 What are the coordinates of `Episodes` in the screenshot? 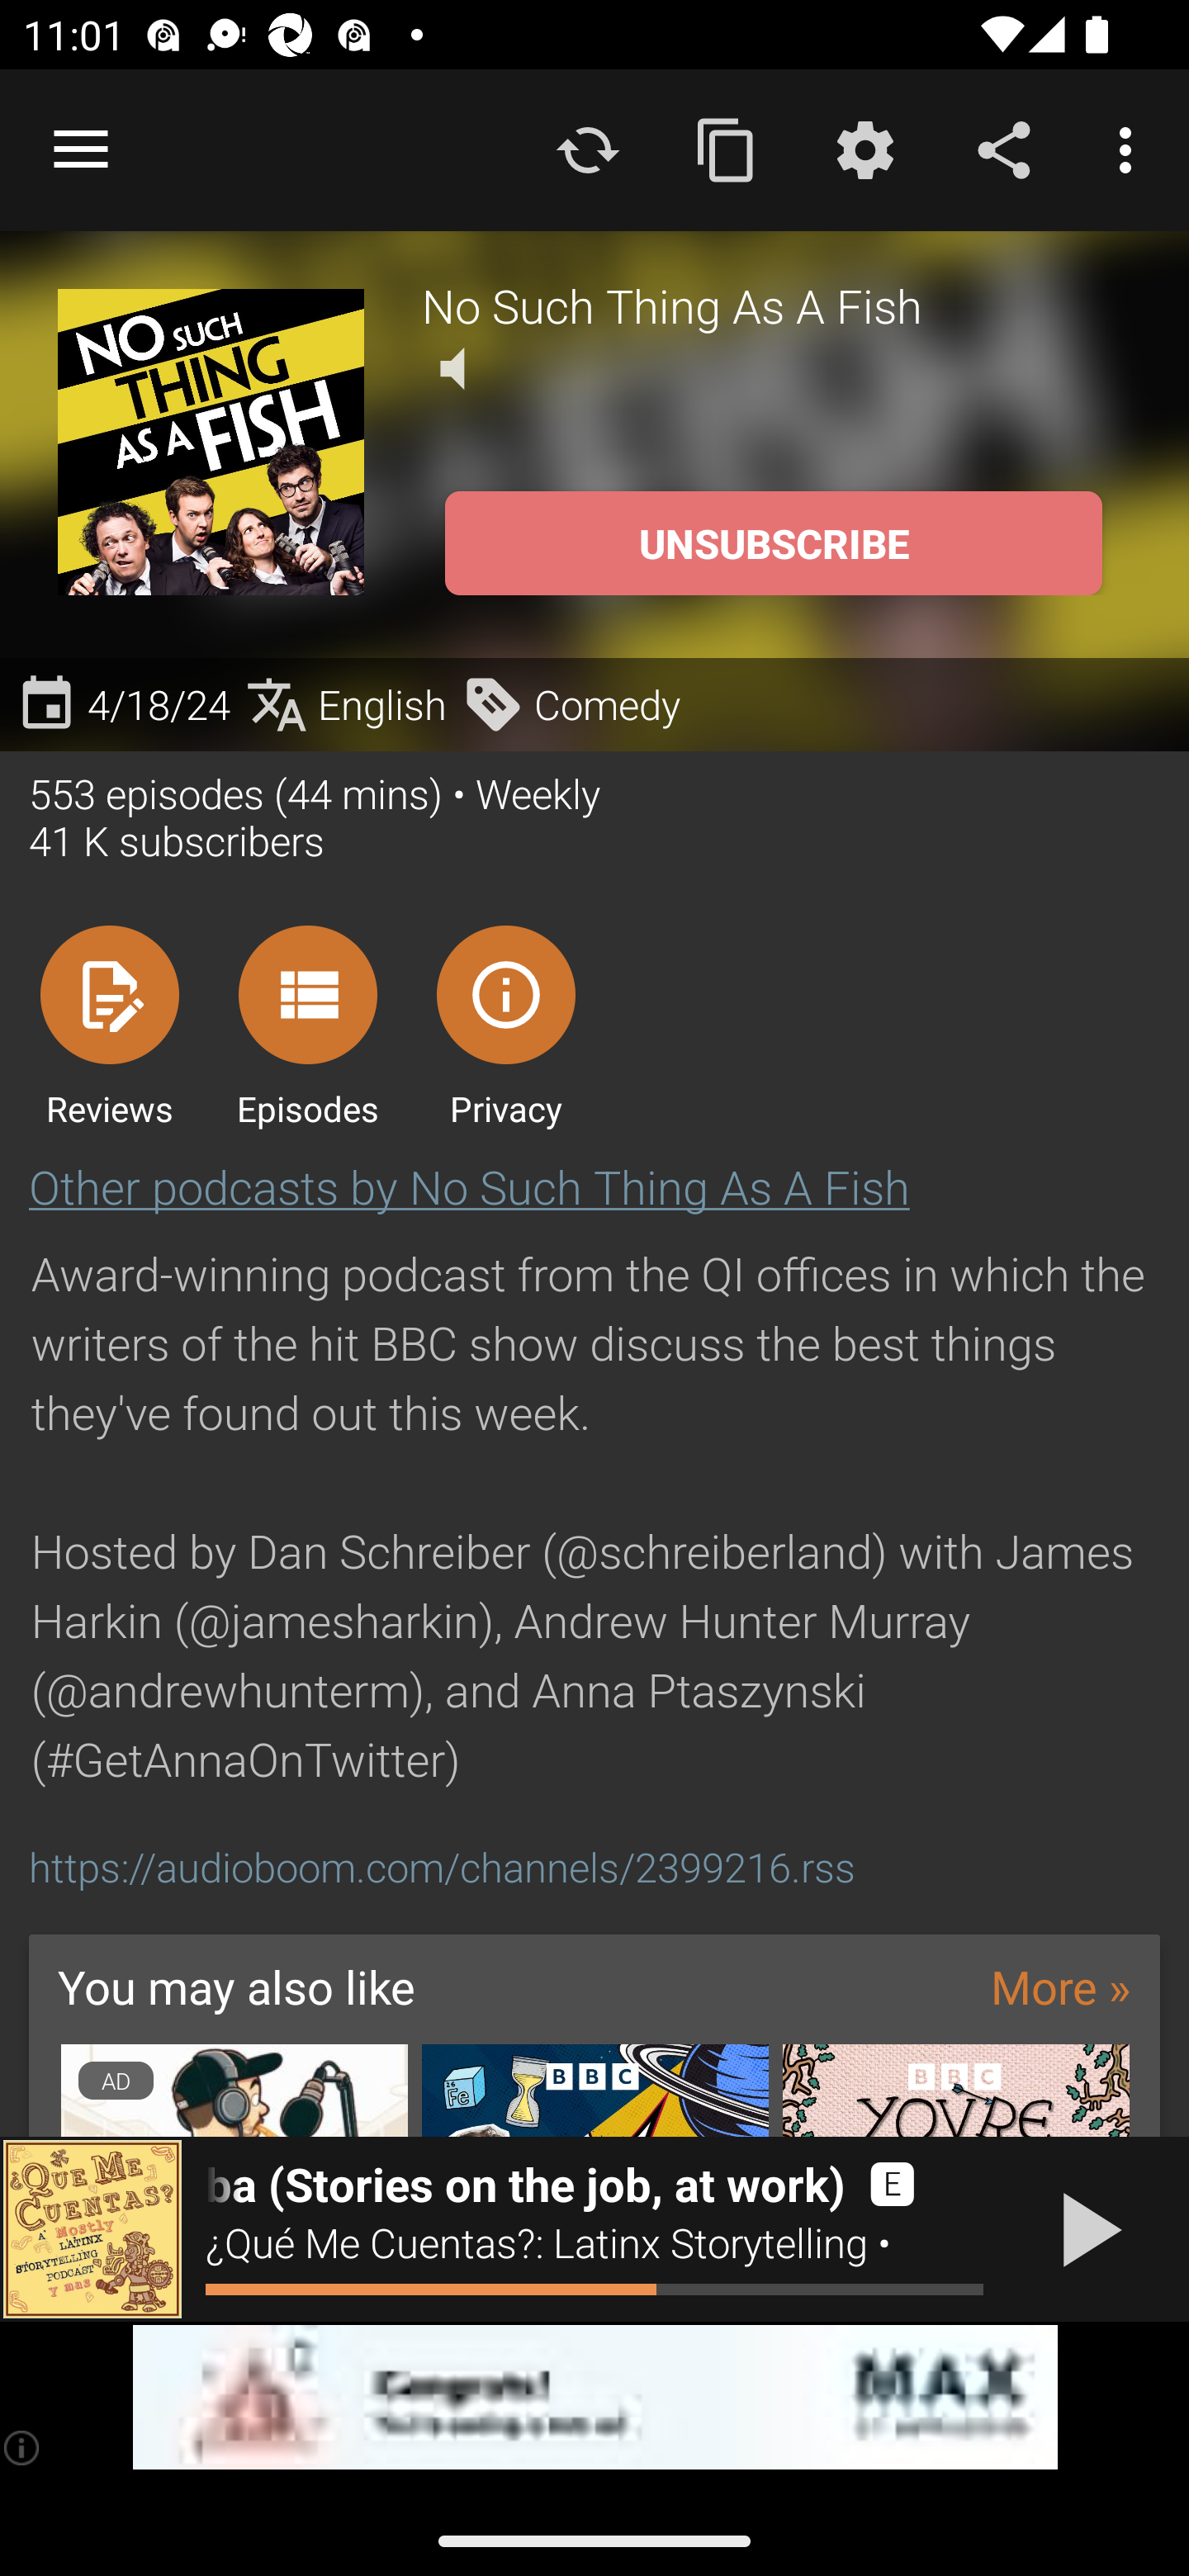 It's located at (307, 1025).